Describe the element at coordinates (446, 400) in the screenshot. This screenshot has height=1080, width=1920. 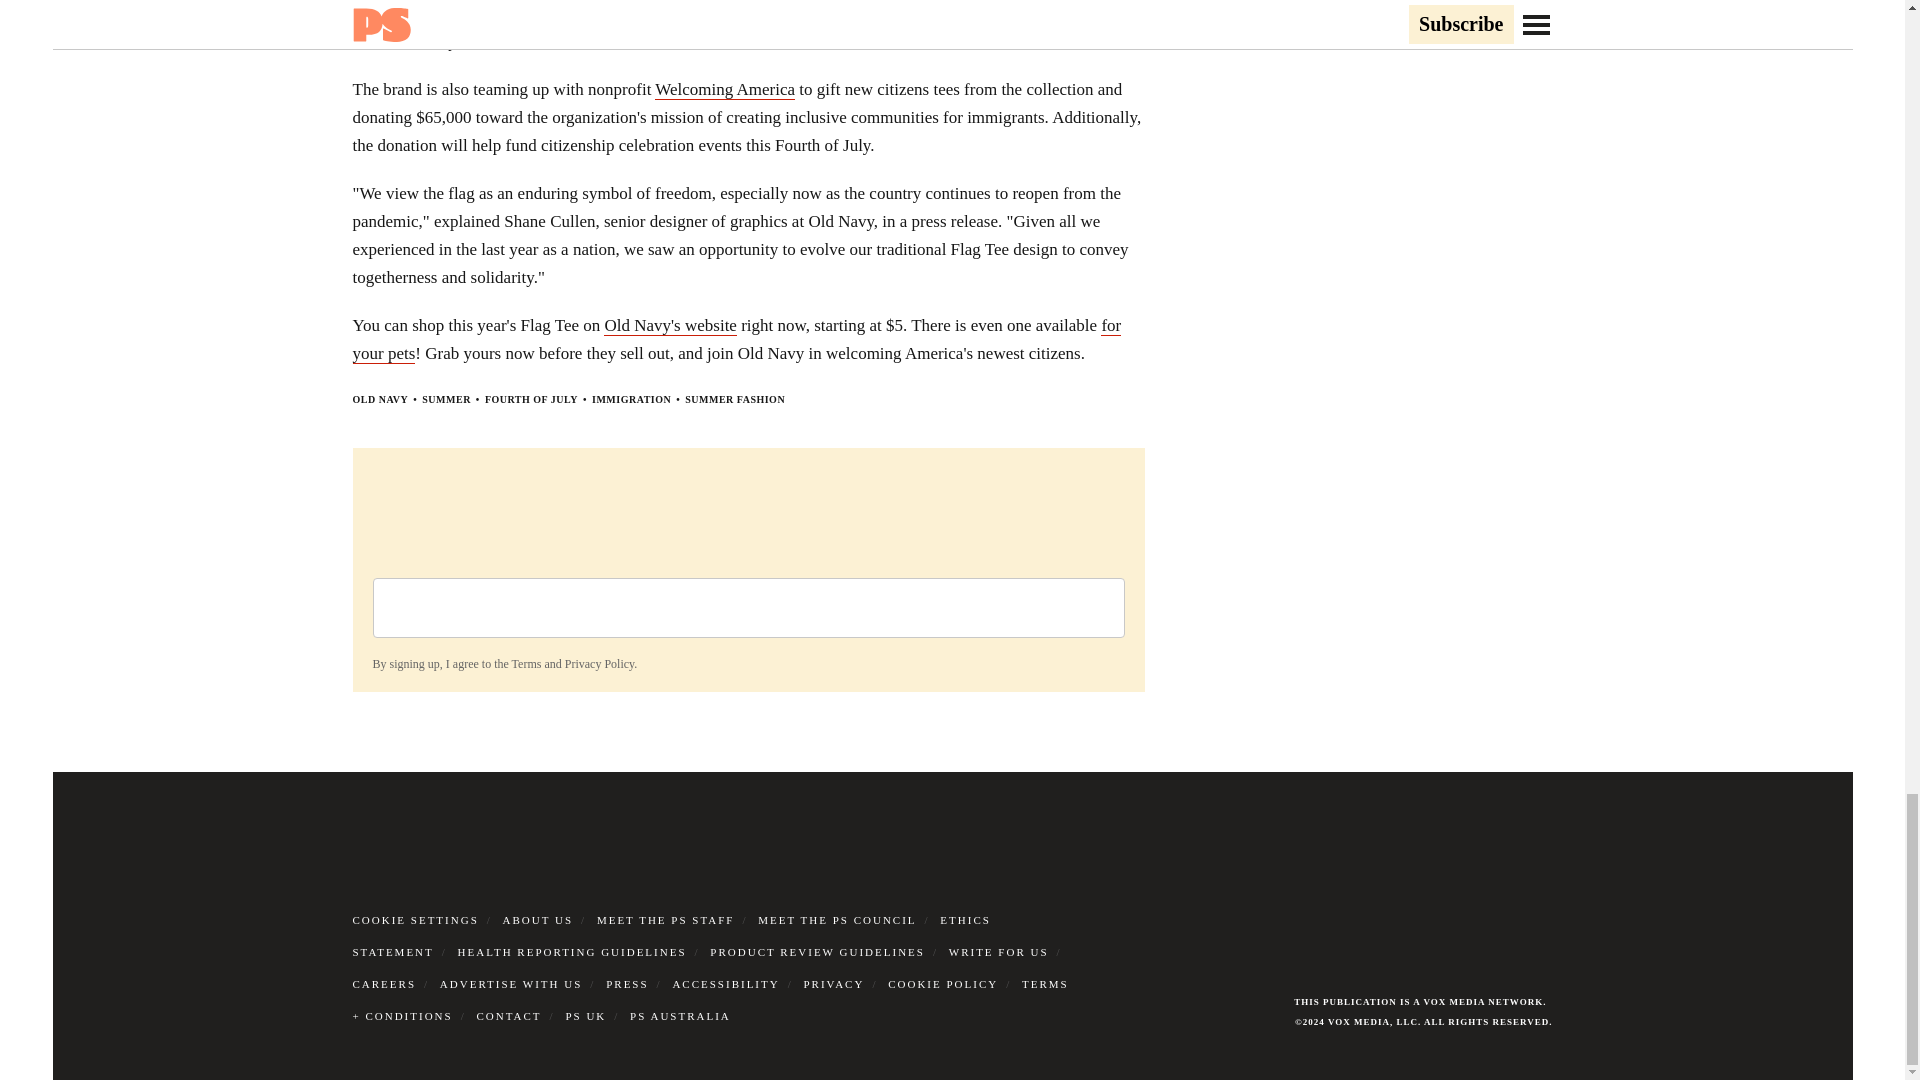
I see `SUMMER` at that location.